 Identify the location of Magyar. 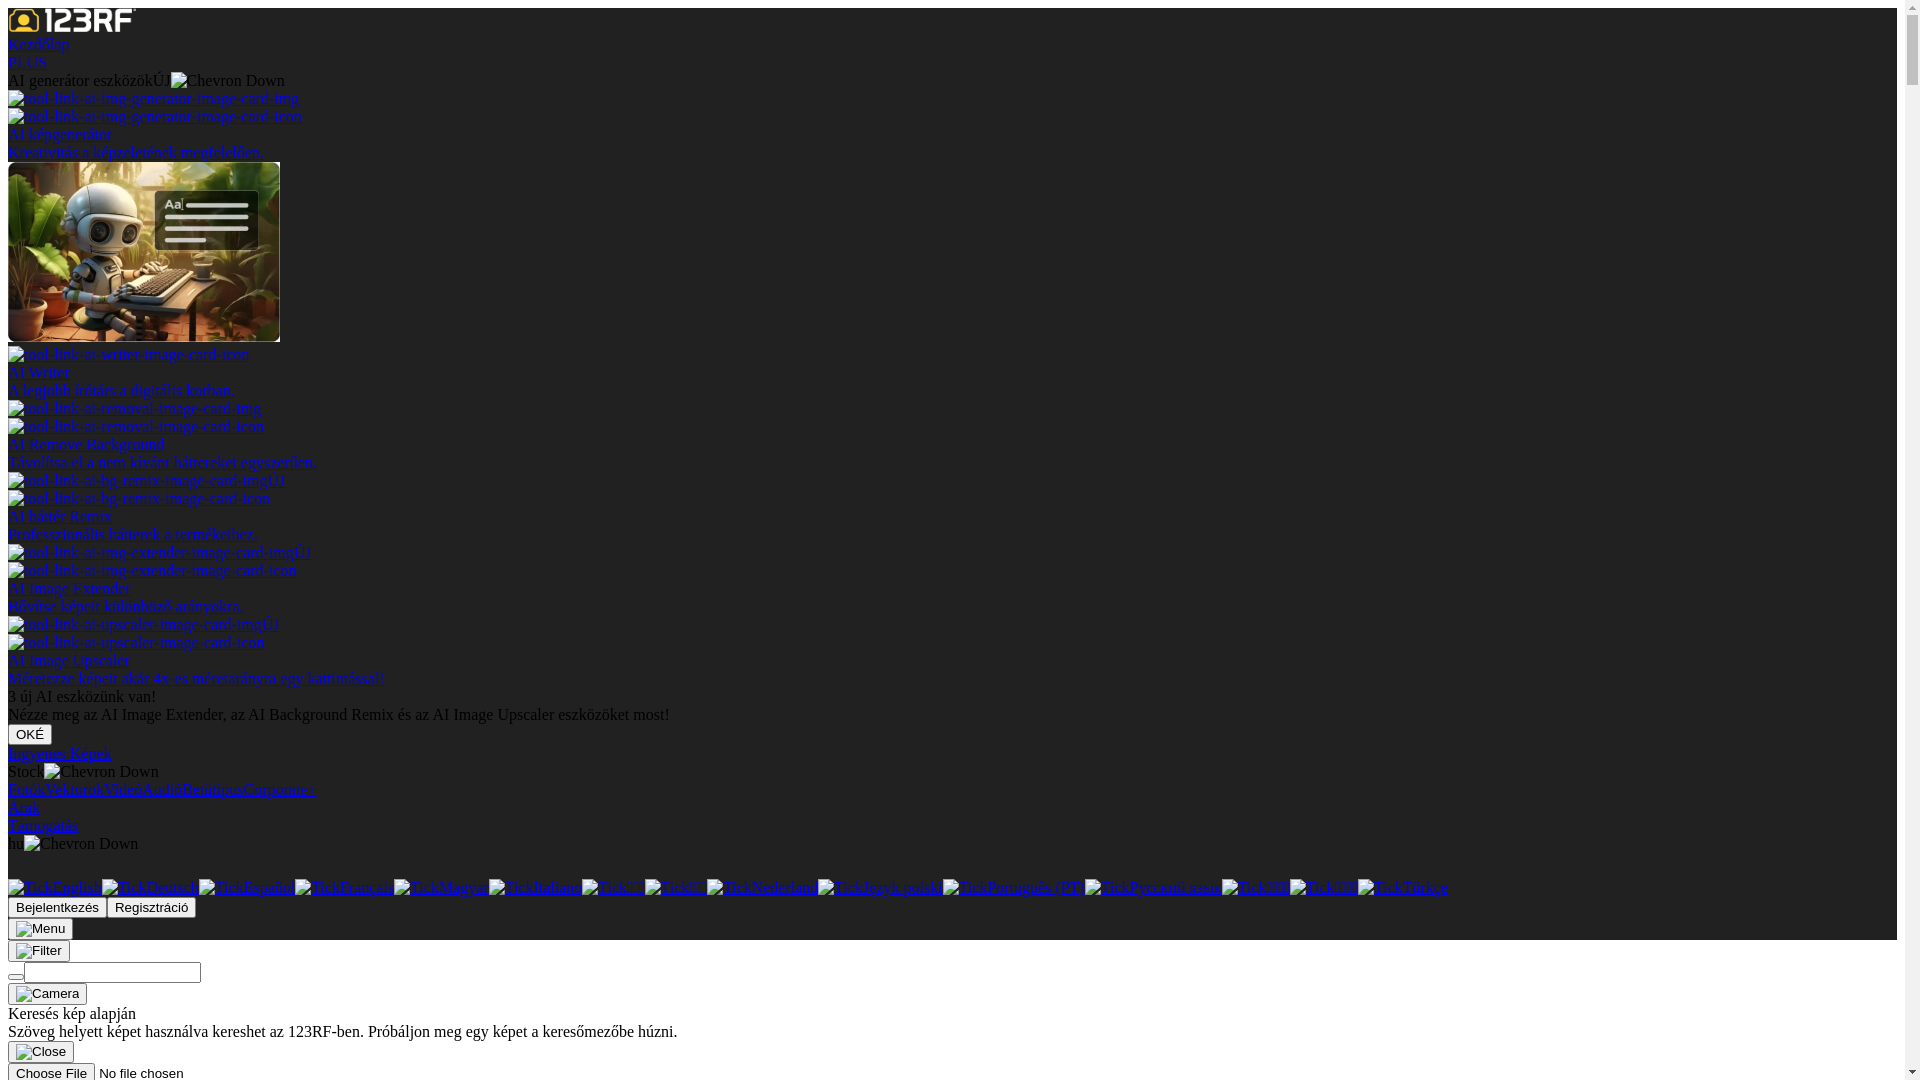
(442, 888).